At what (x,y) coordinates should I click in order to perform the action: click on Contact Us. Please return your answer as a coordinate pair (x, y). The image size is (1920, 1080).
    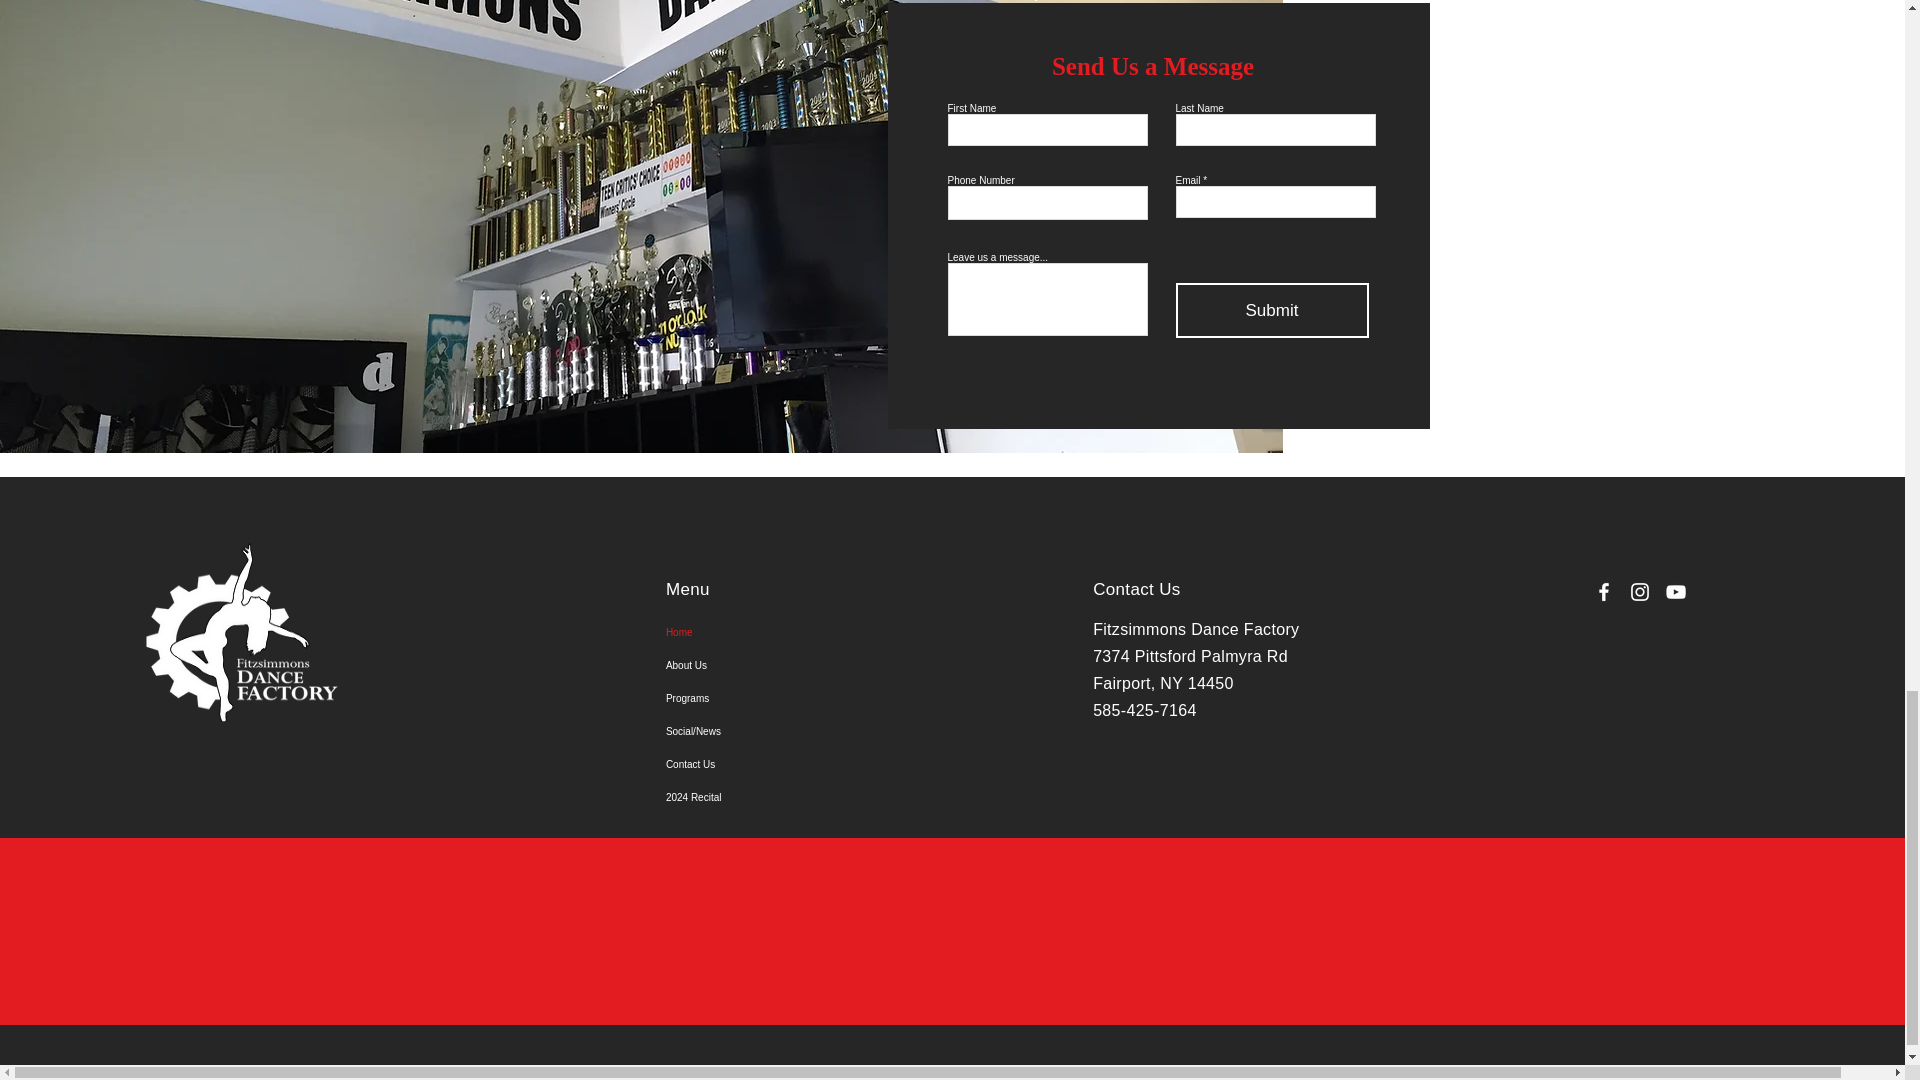
    Looking at the image, I should click on (764, 764).